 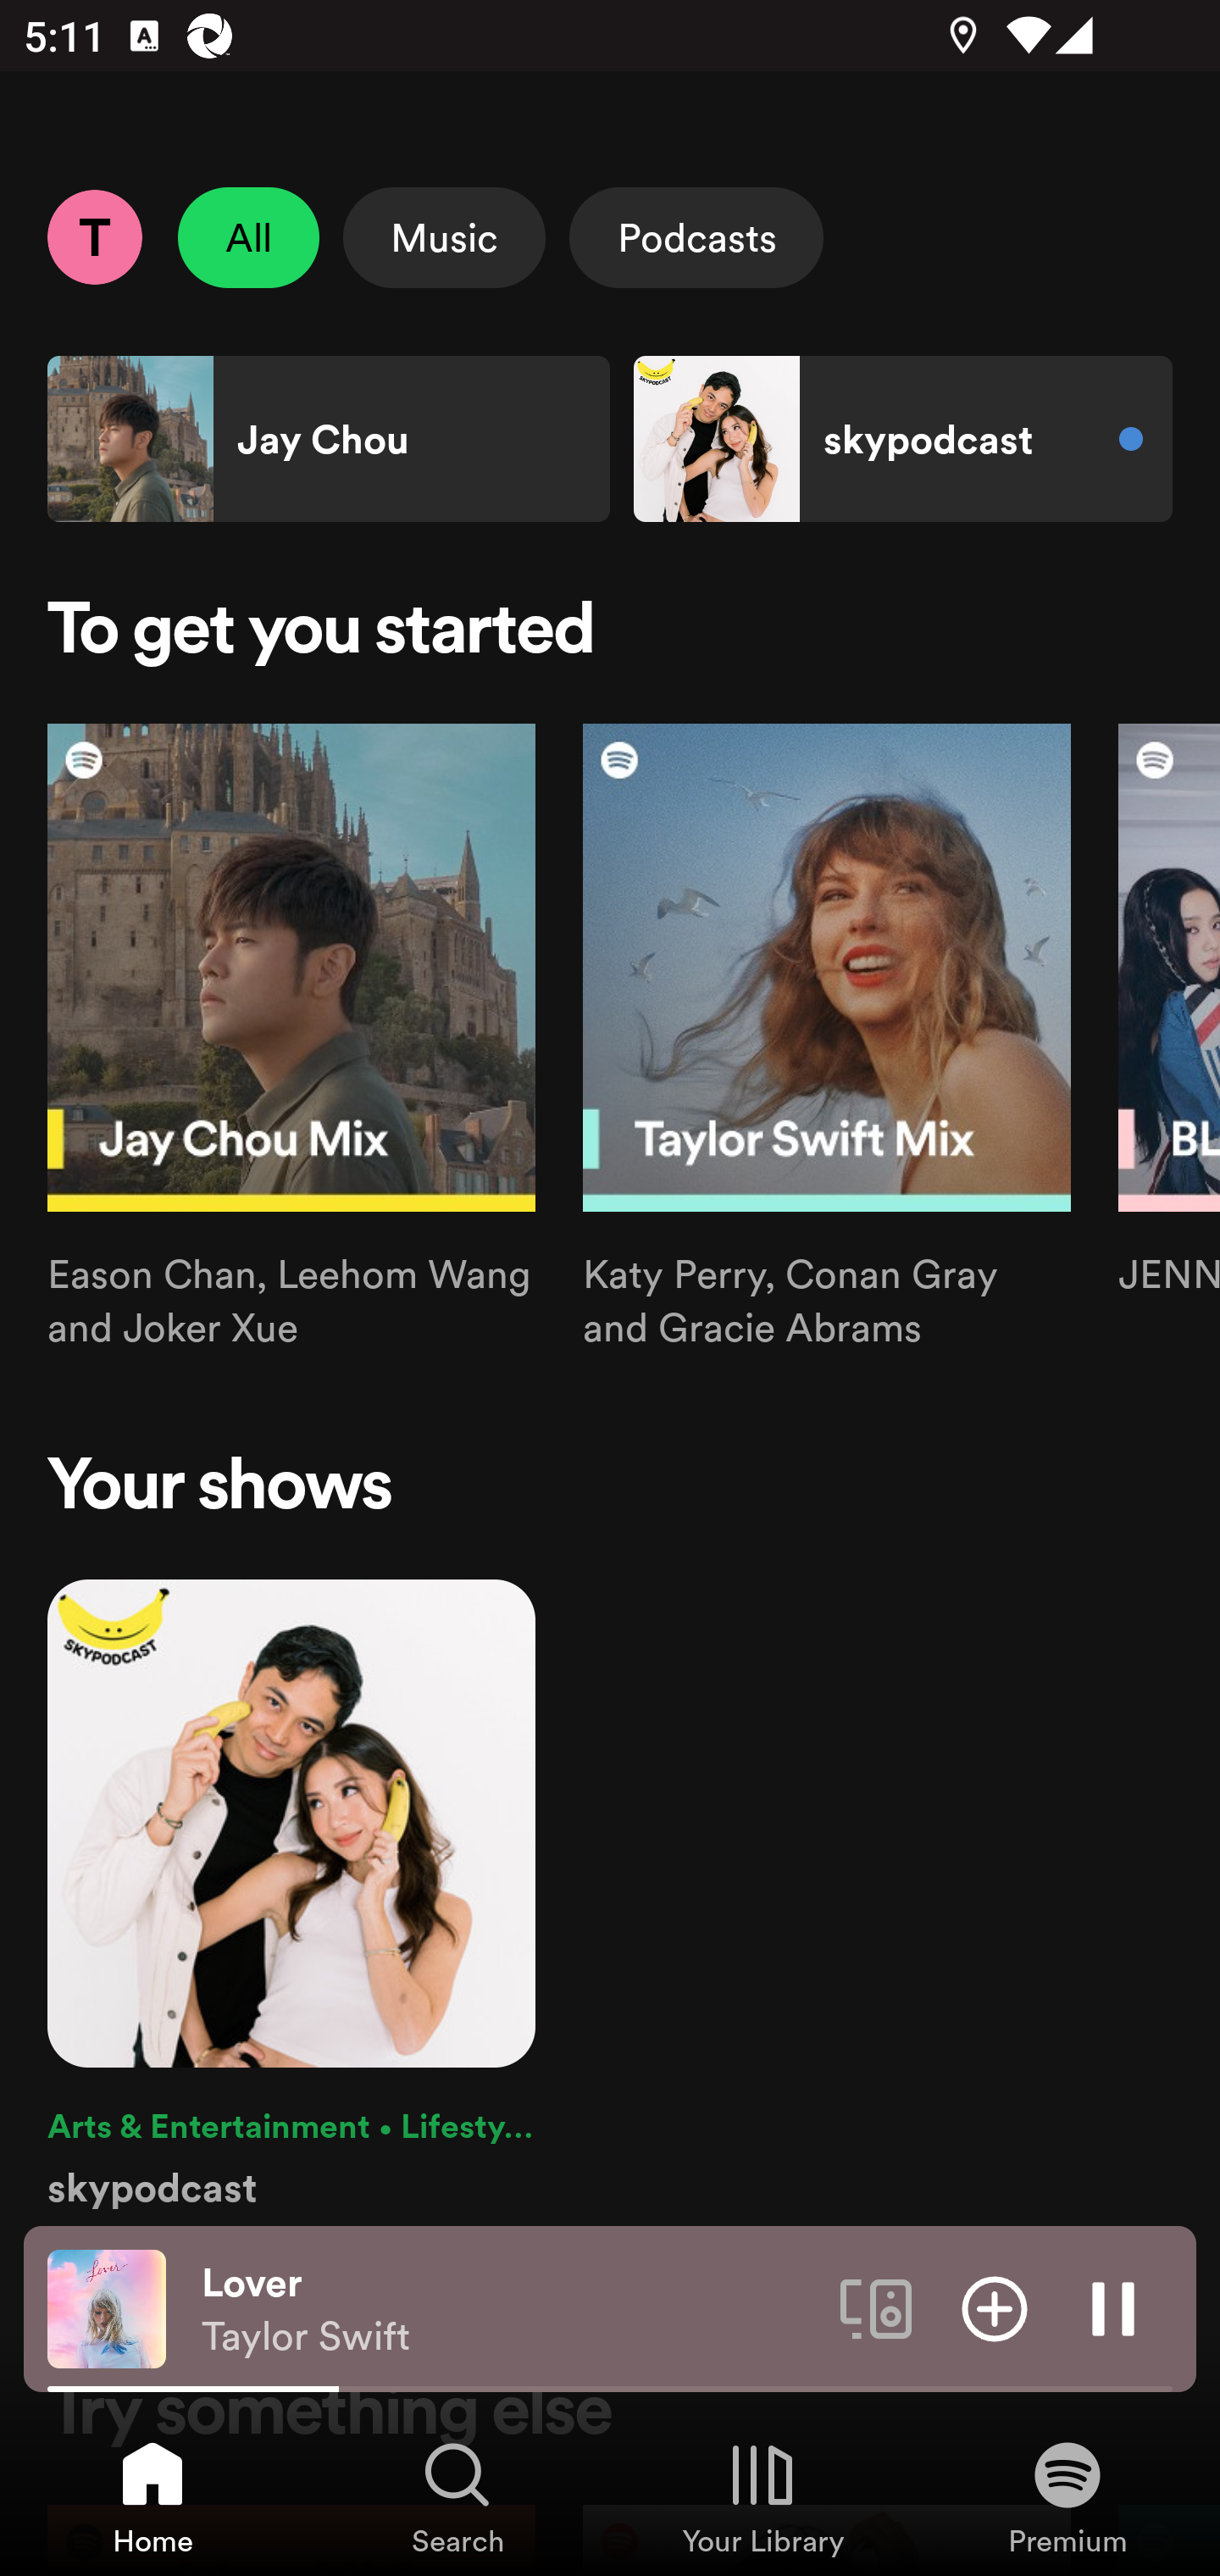 I want to click on All Unselect All, so click(x=249, y=237).